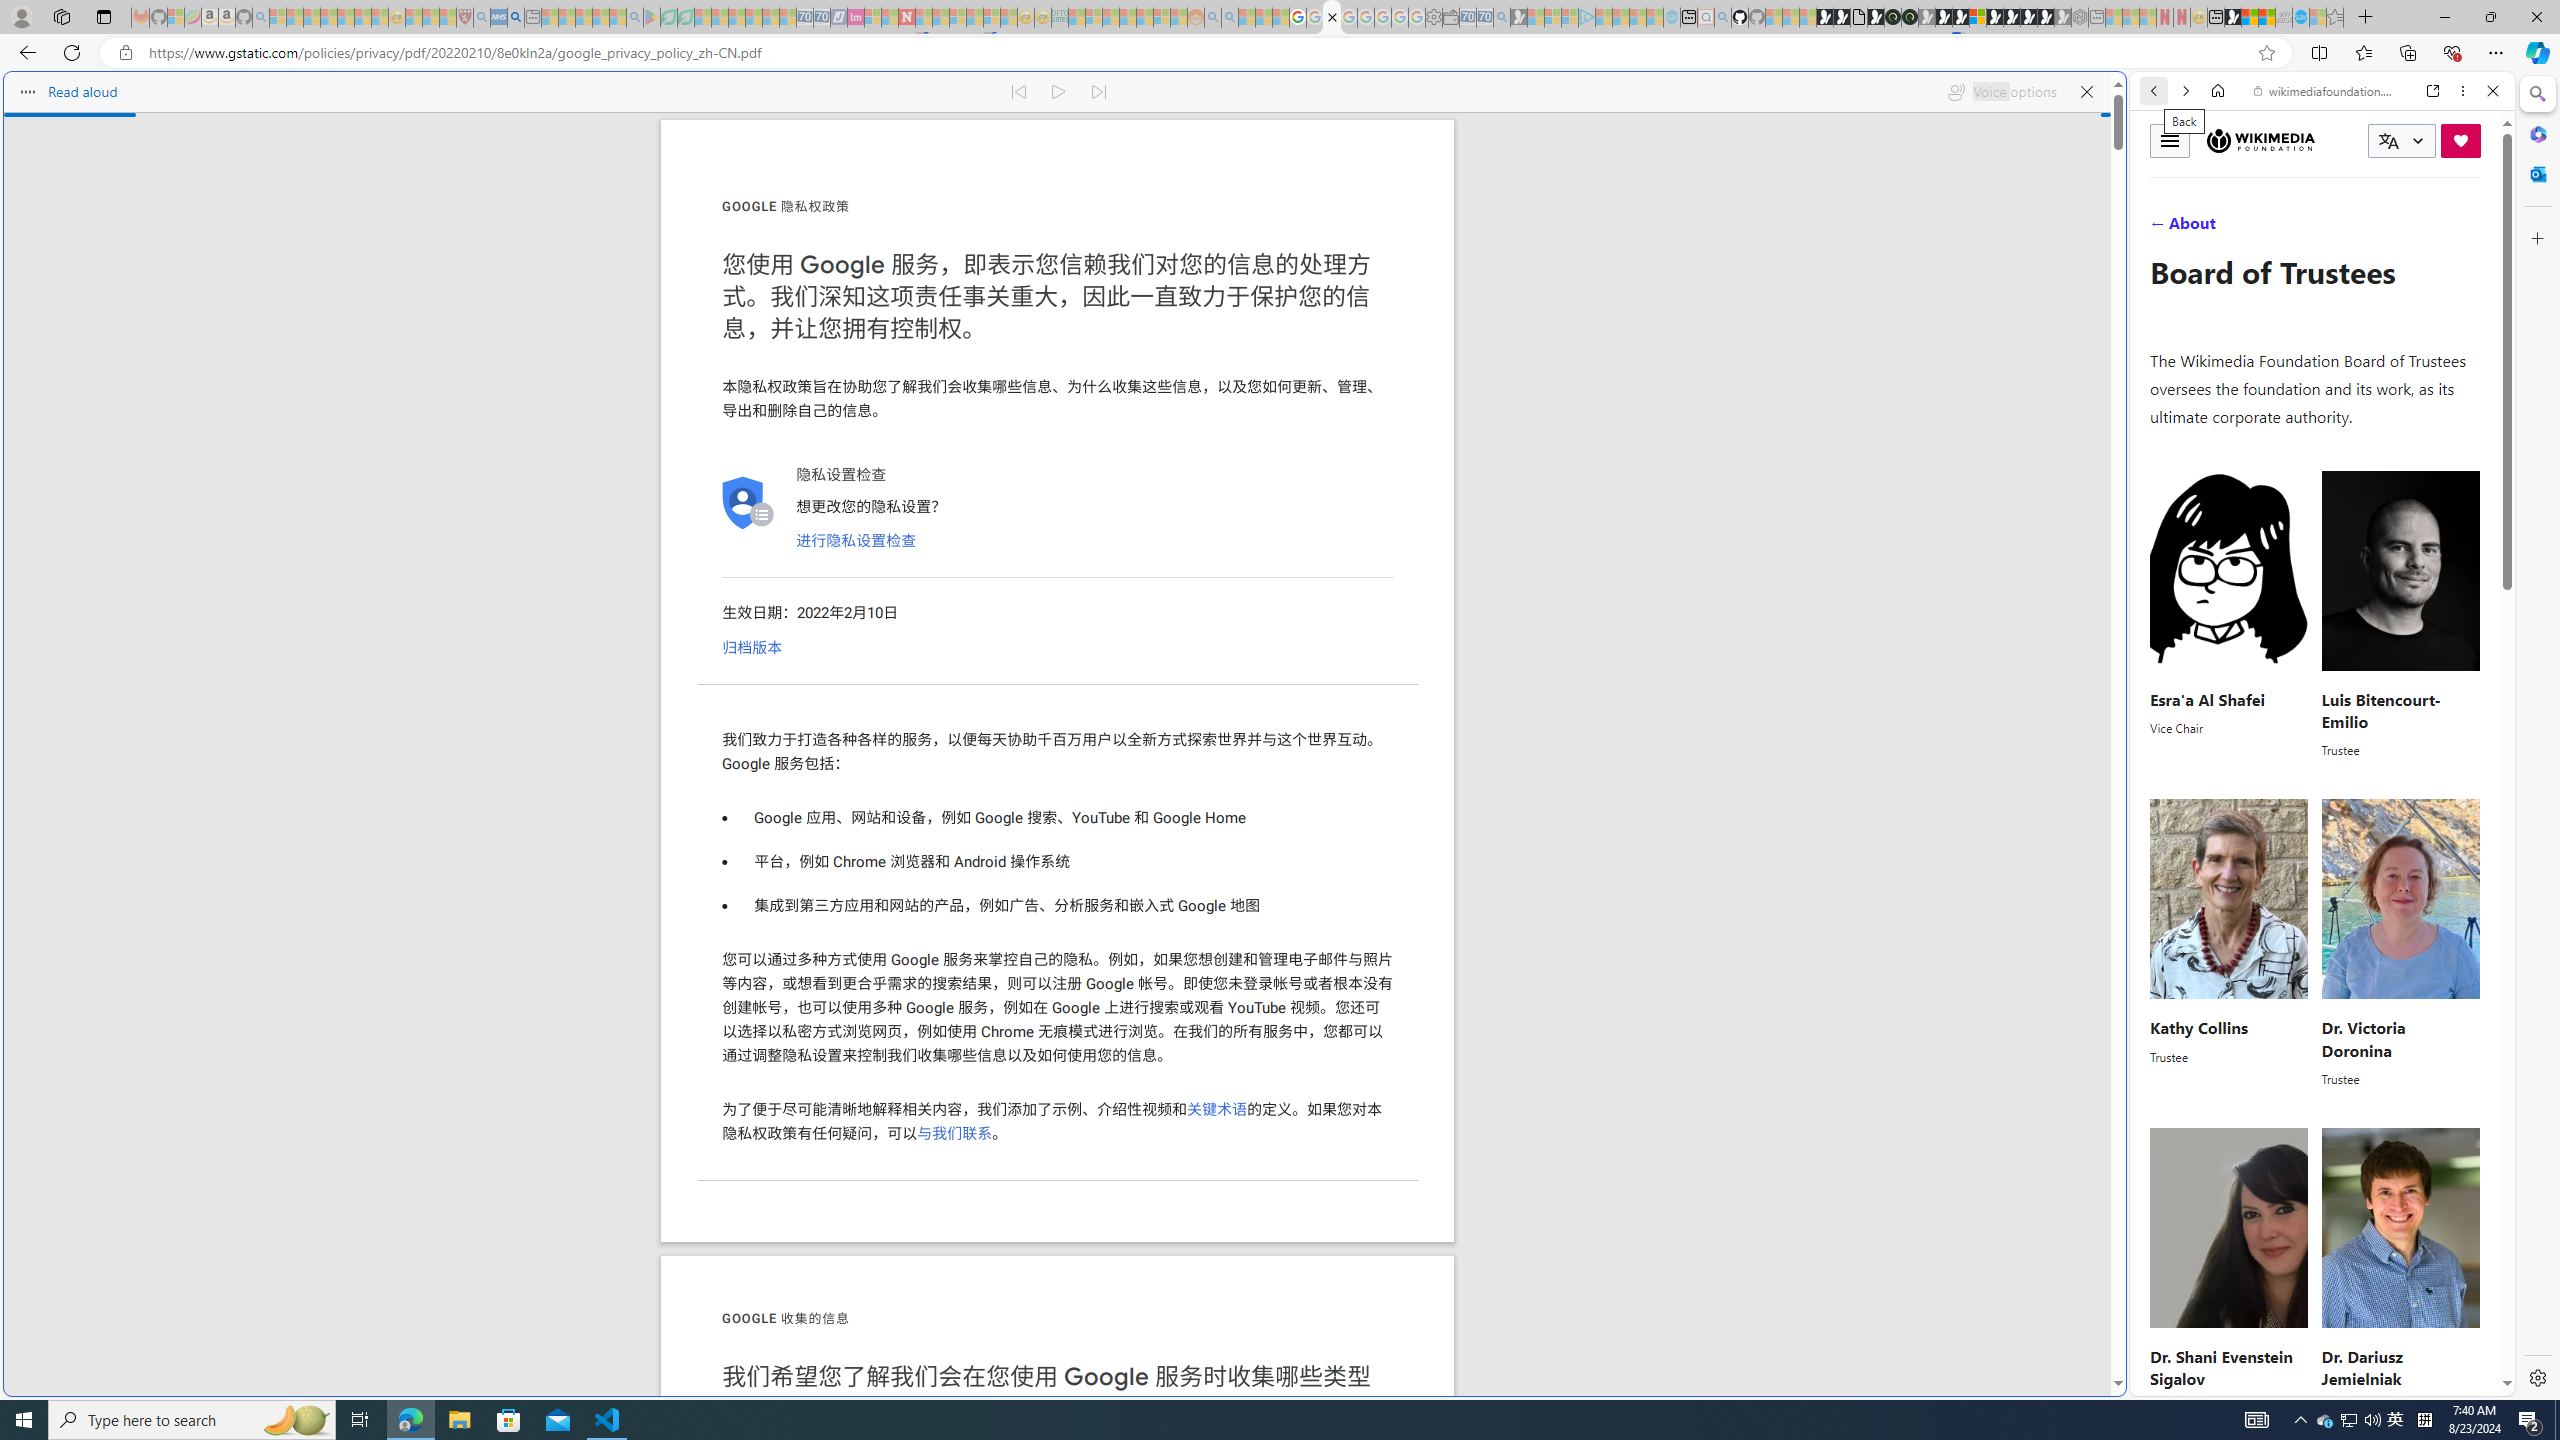 The height and width of the screenshot is (1440, 2560). What do you see at coordinates (2400, 944) in the screenshot?
I see `Dr. Victoria DoroninaTrustee` at bounding box center [2400, 944].